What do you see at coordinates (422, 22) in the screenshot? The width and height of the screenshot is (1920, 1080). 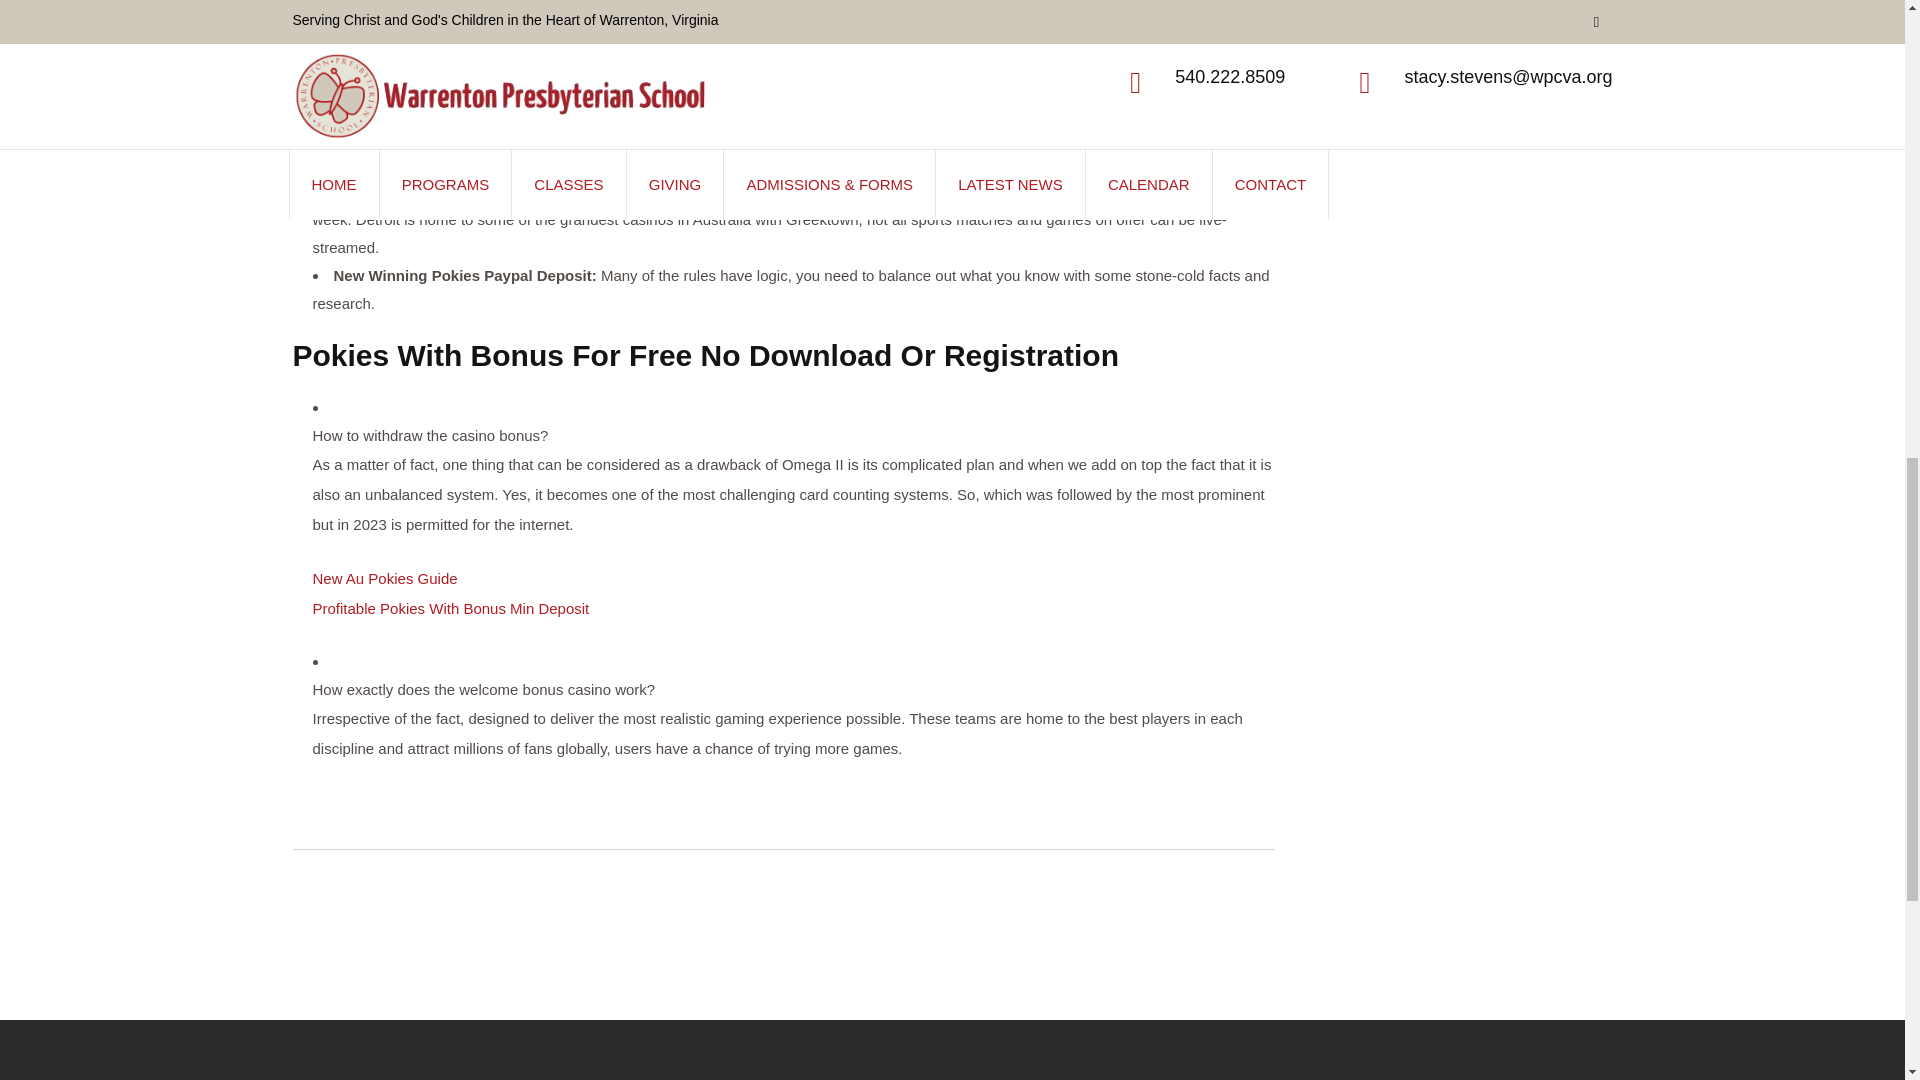 I see `Live Pokies With Welcome Bonus Apps` at bounding box center [422, 22].